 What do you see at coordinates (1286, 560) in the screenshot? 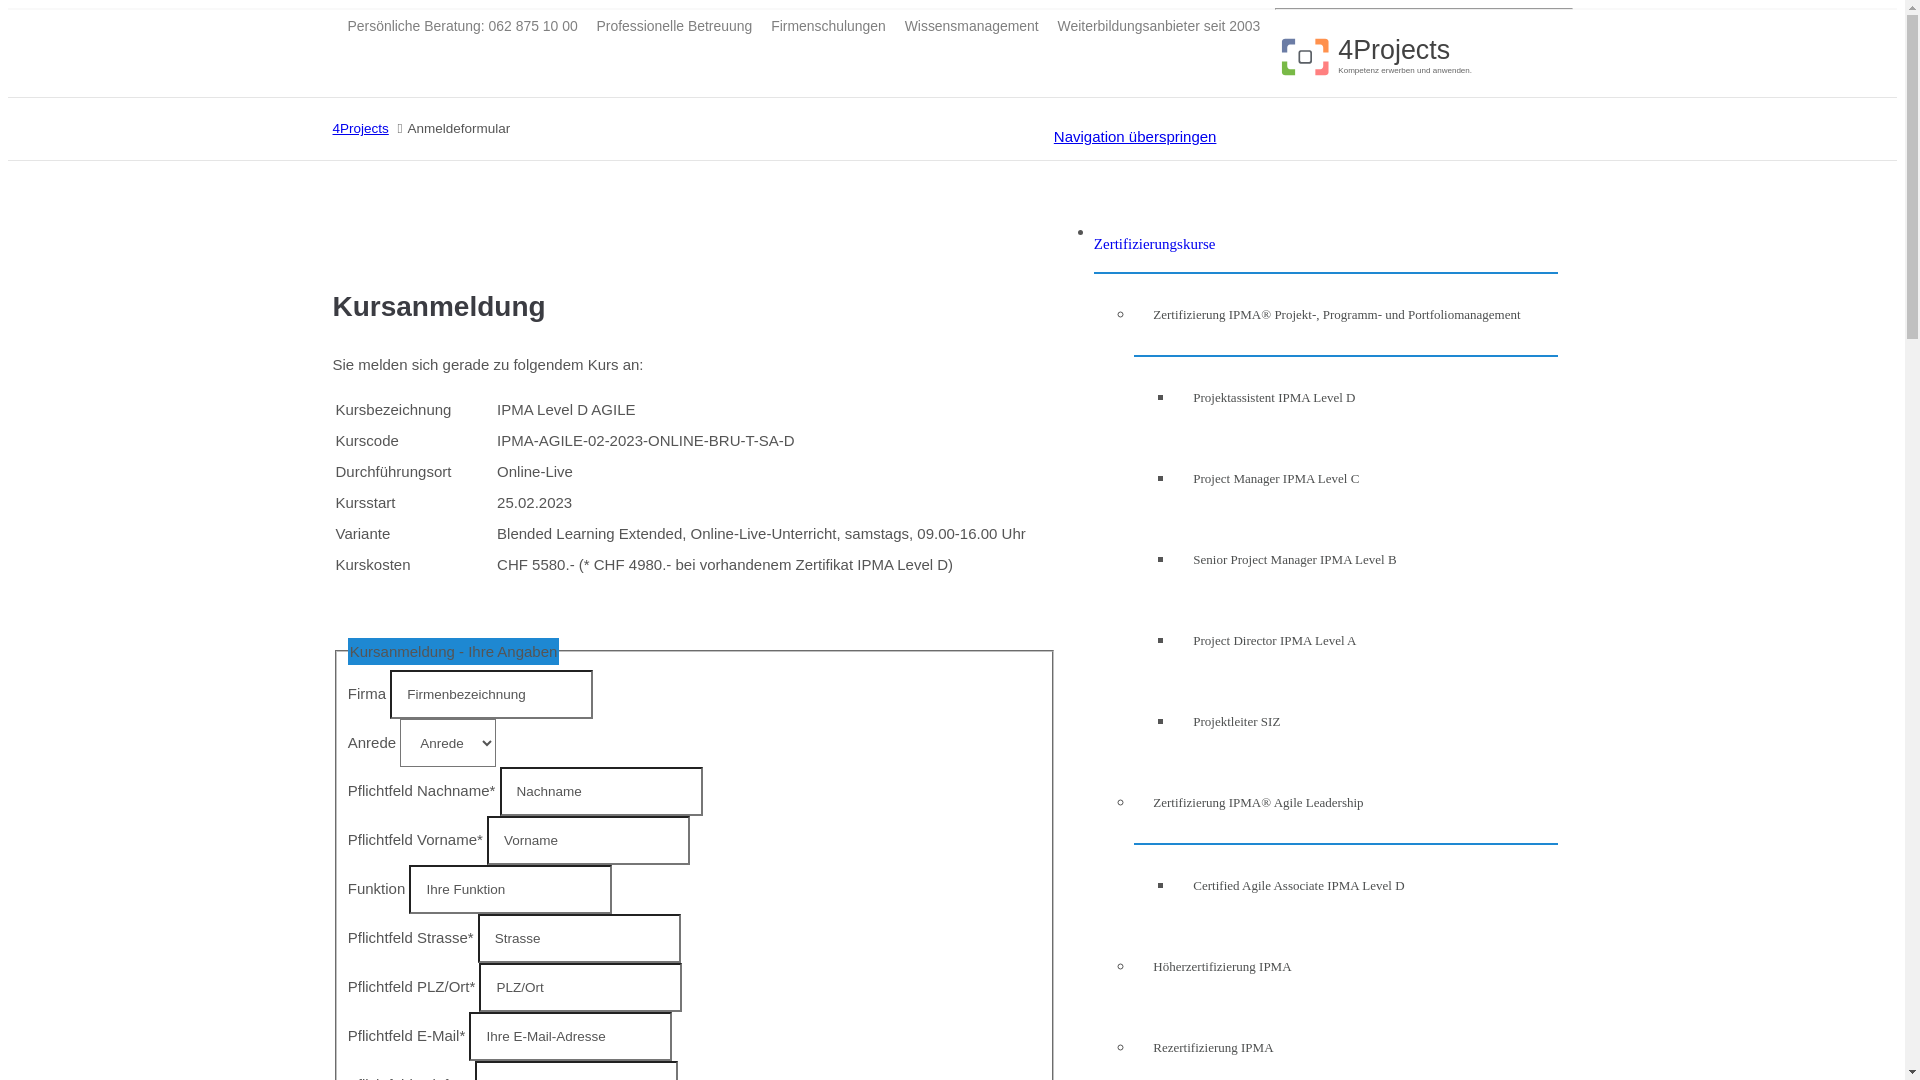
I see `Senior Project Manager IPMA Level B` at bounding box center [1286, 560].